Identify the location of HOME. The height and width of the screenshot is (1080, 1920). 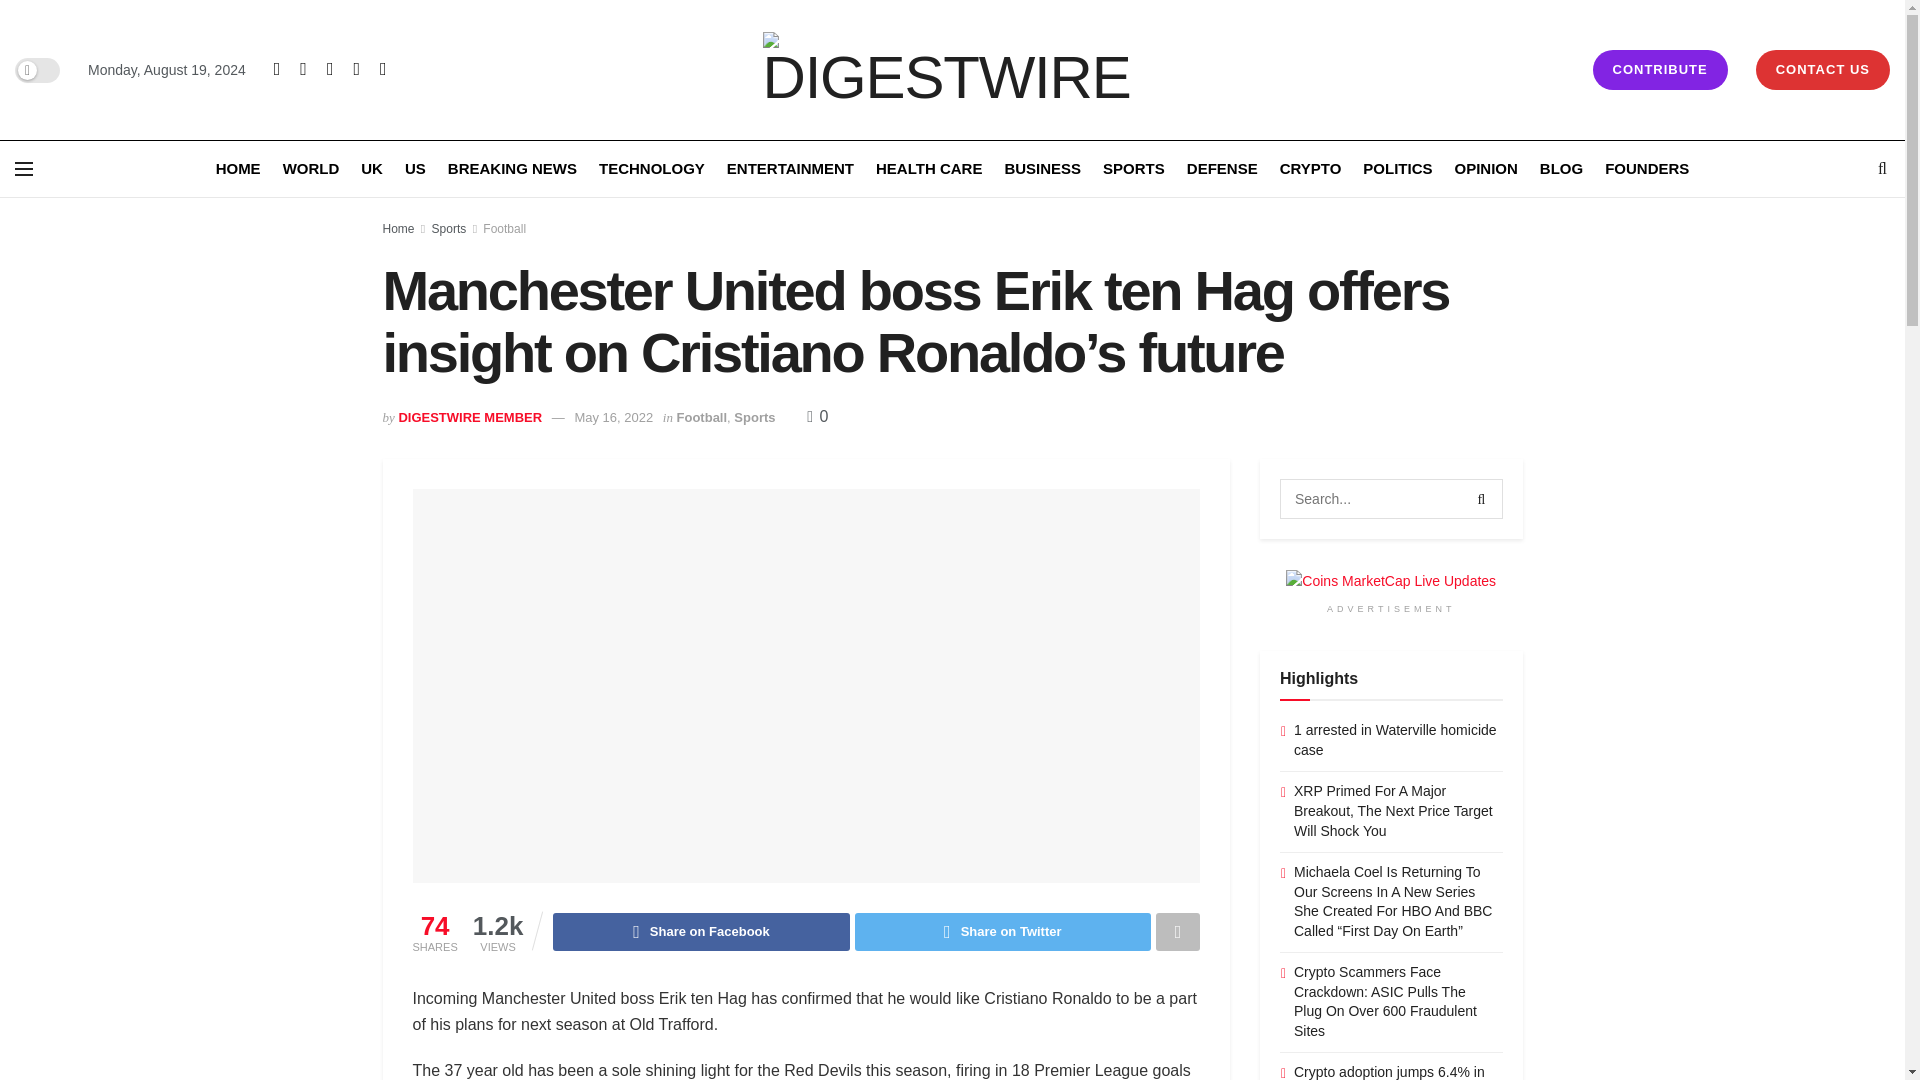
(238, 168).